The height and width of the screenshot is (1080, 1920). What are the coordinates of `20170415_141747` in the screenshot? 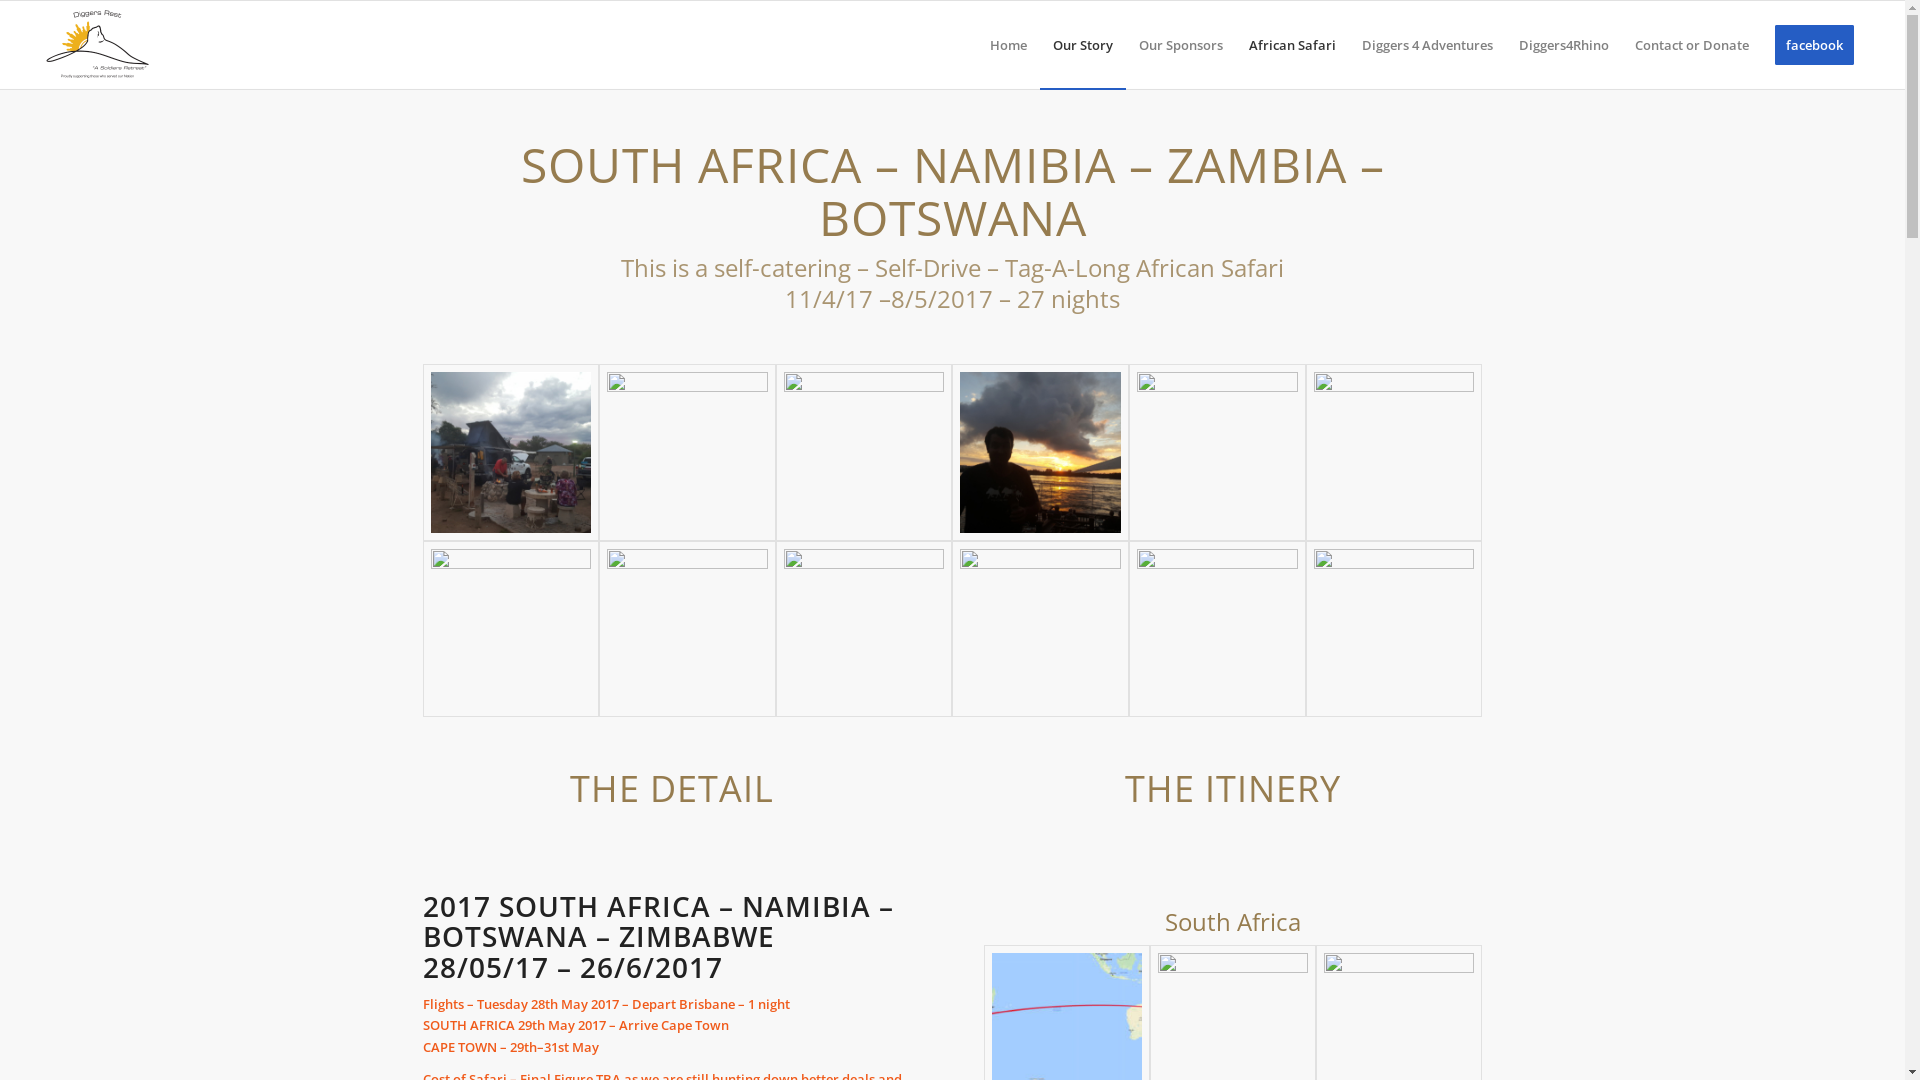 It's located at (864, 630).